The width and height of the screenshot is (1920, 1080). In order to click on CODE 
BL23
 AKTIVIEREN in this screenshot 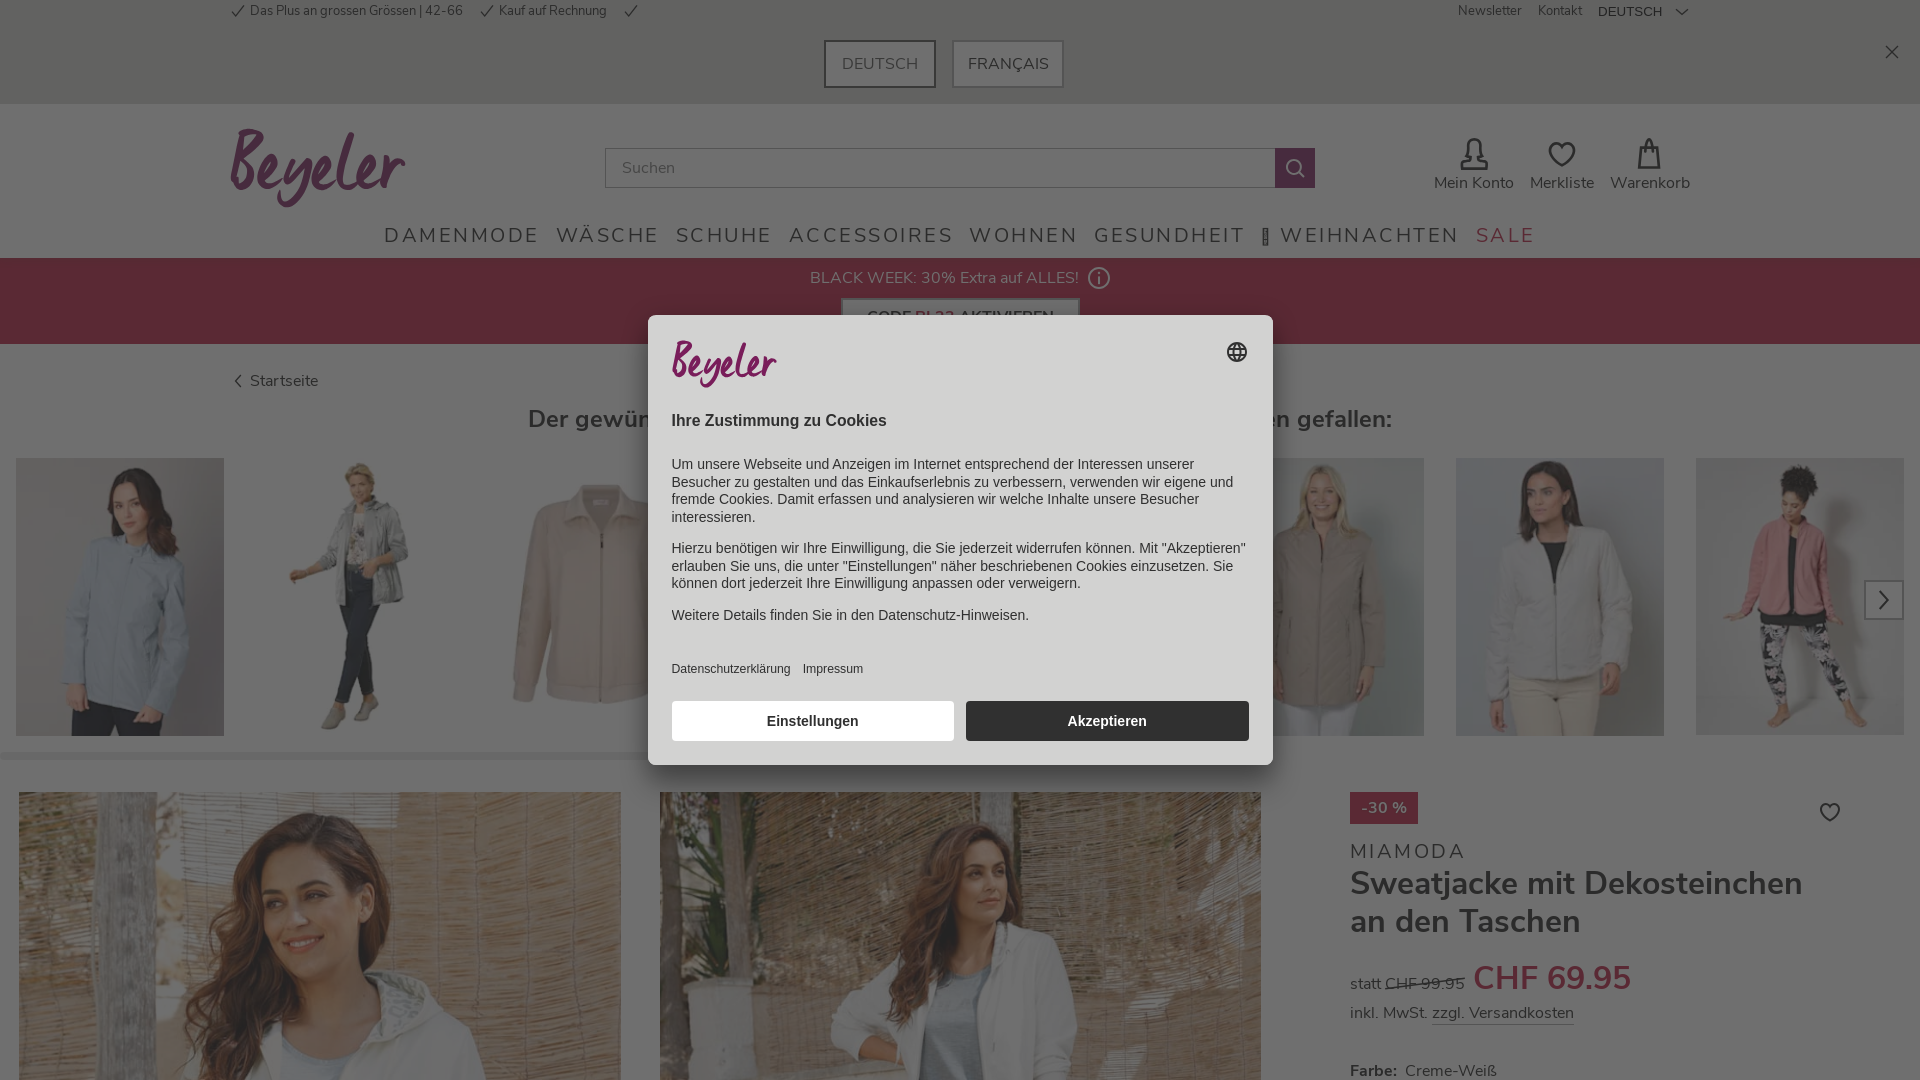, I will do `click(960, 317)`.